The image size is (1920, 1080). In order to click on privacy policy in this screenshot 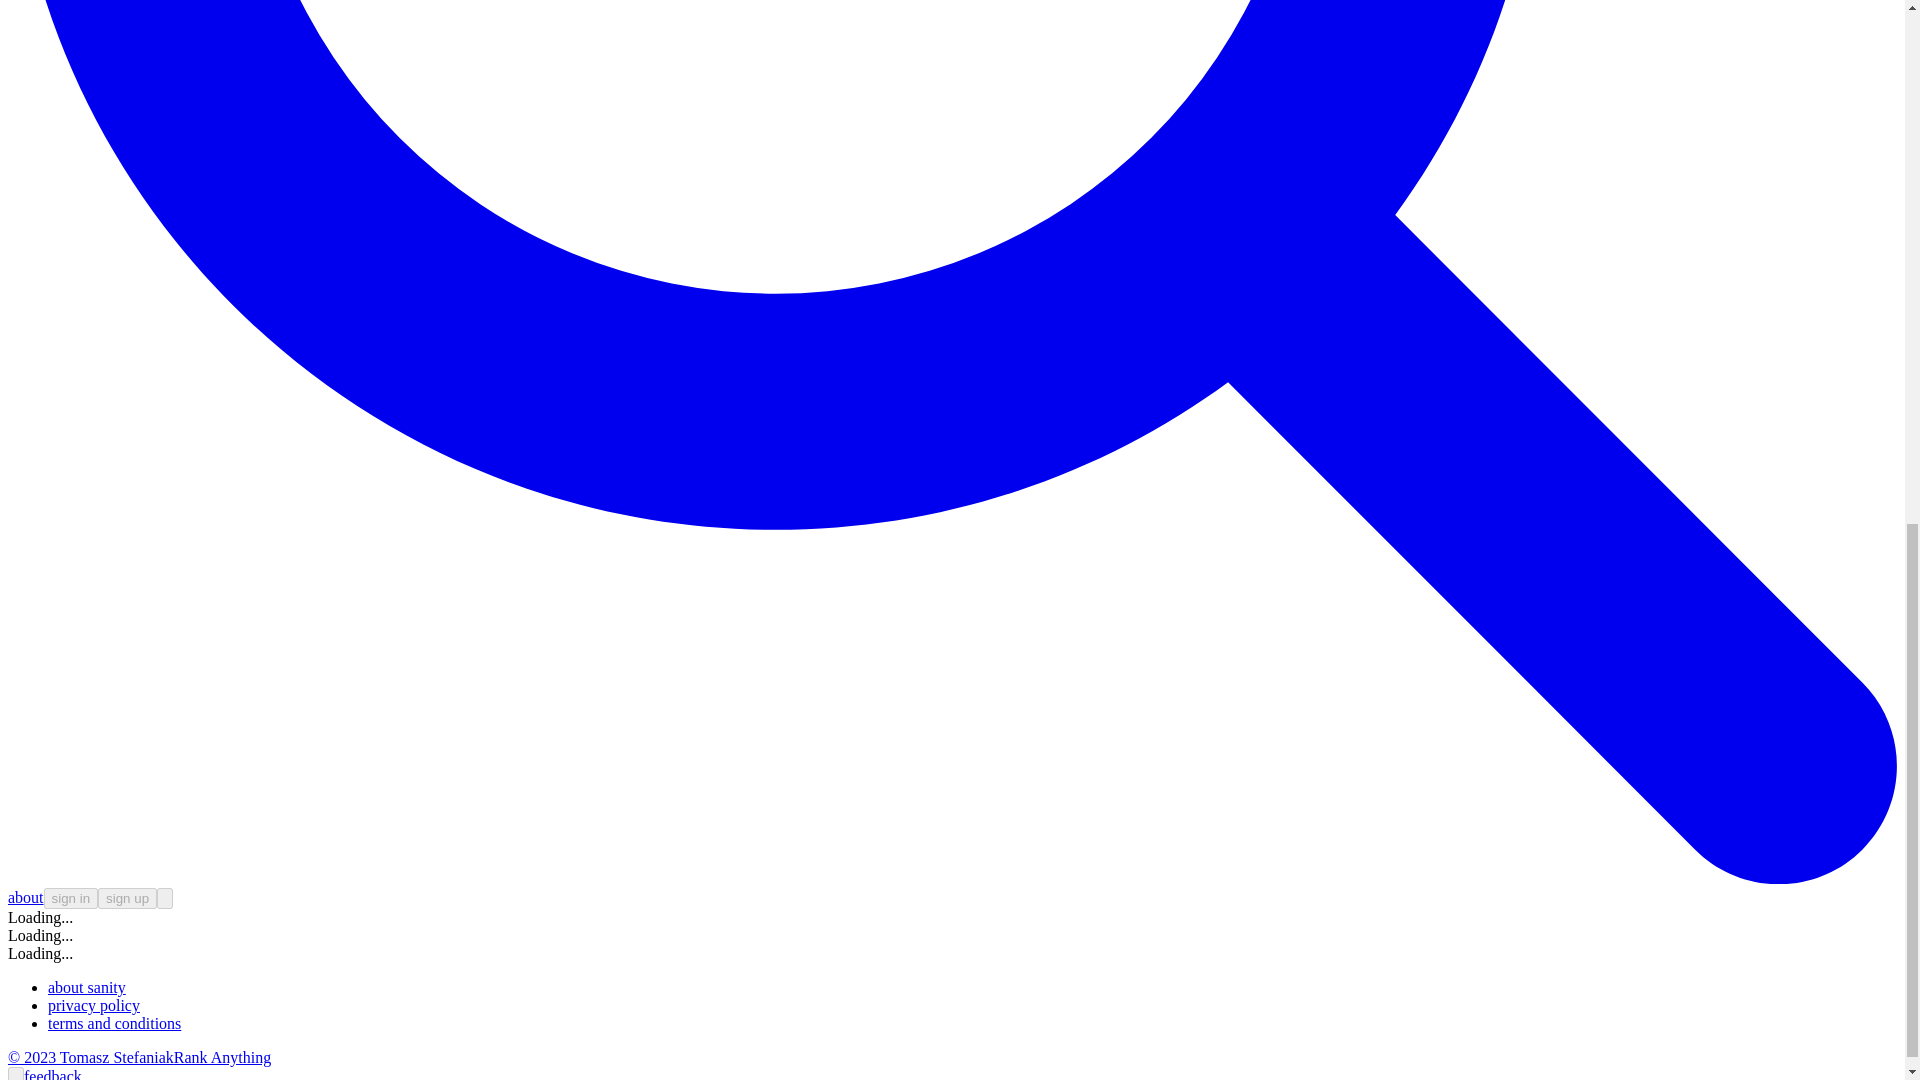, I will do `click(94, 1005)`.